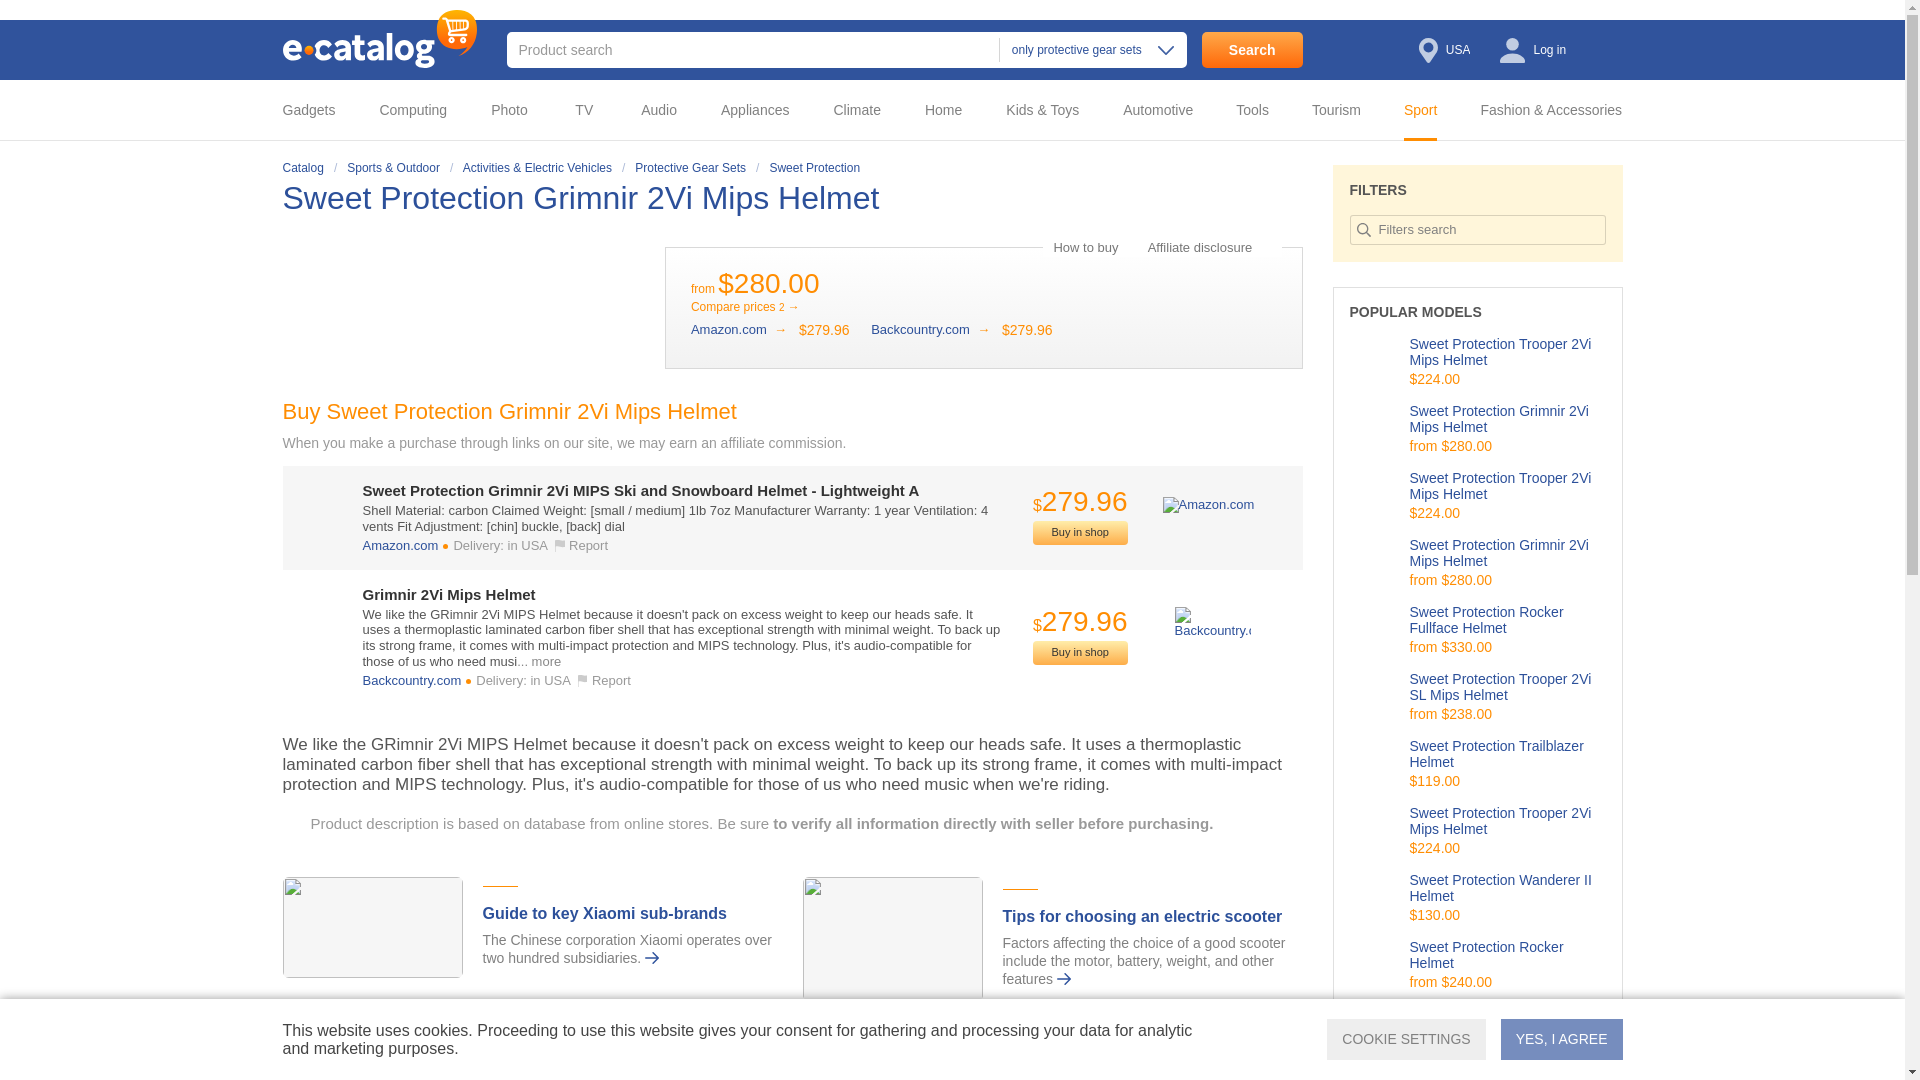  What do you see at coordinates (516, 110) in the screenshot?
I see `Photo` at bounding box center [516, 110].